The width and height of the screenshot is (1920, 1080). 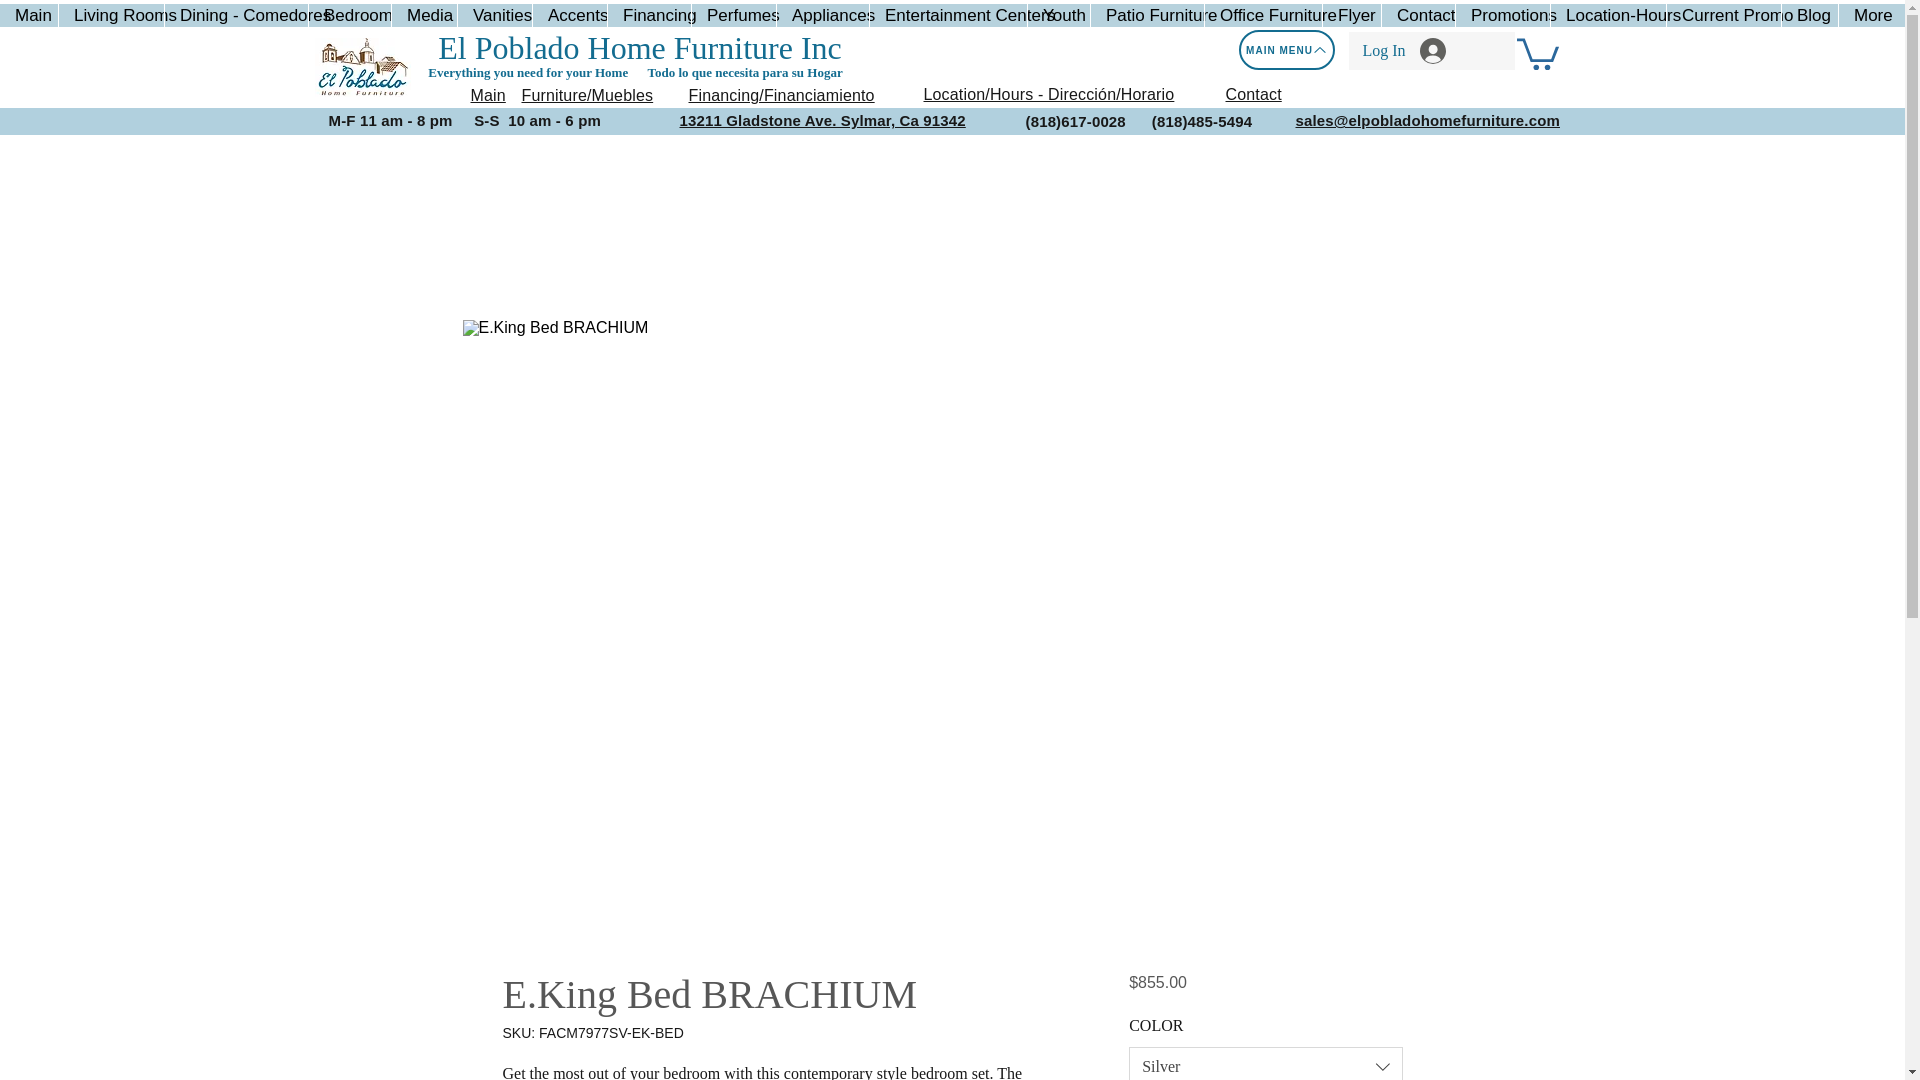 I want to click on Perfumes, so click(x=733, y=16).